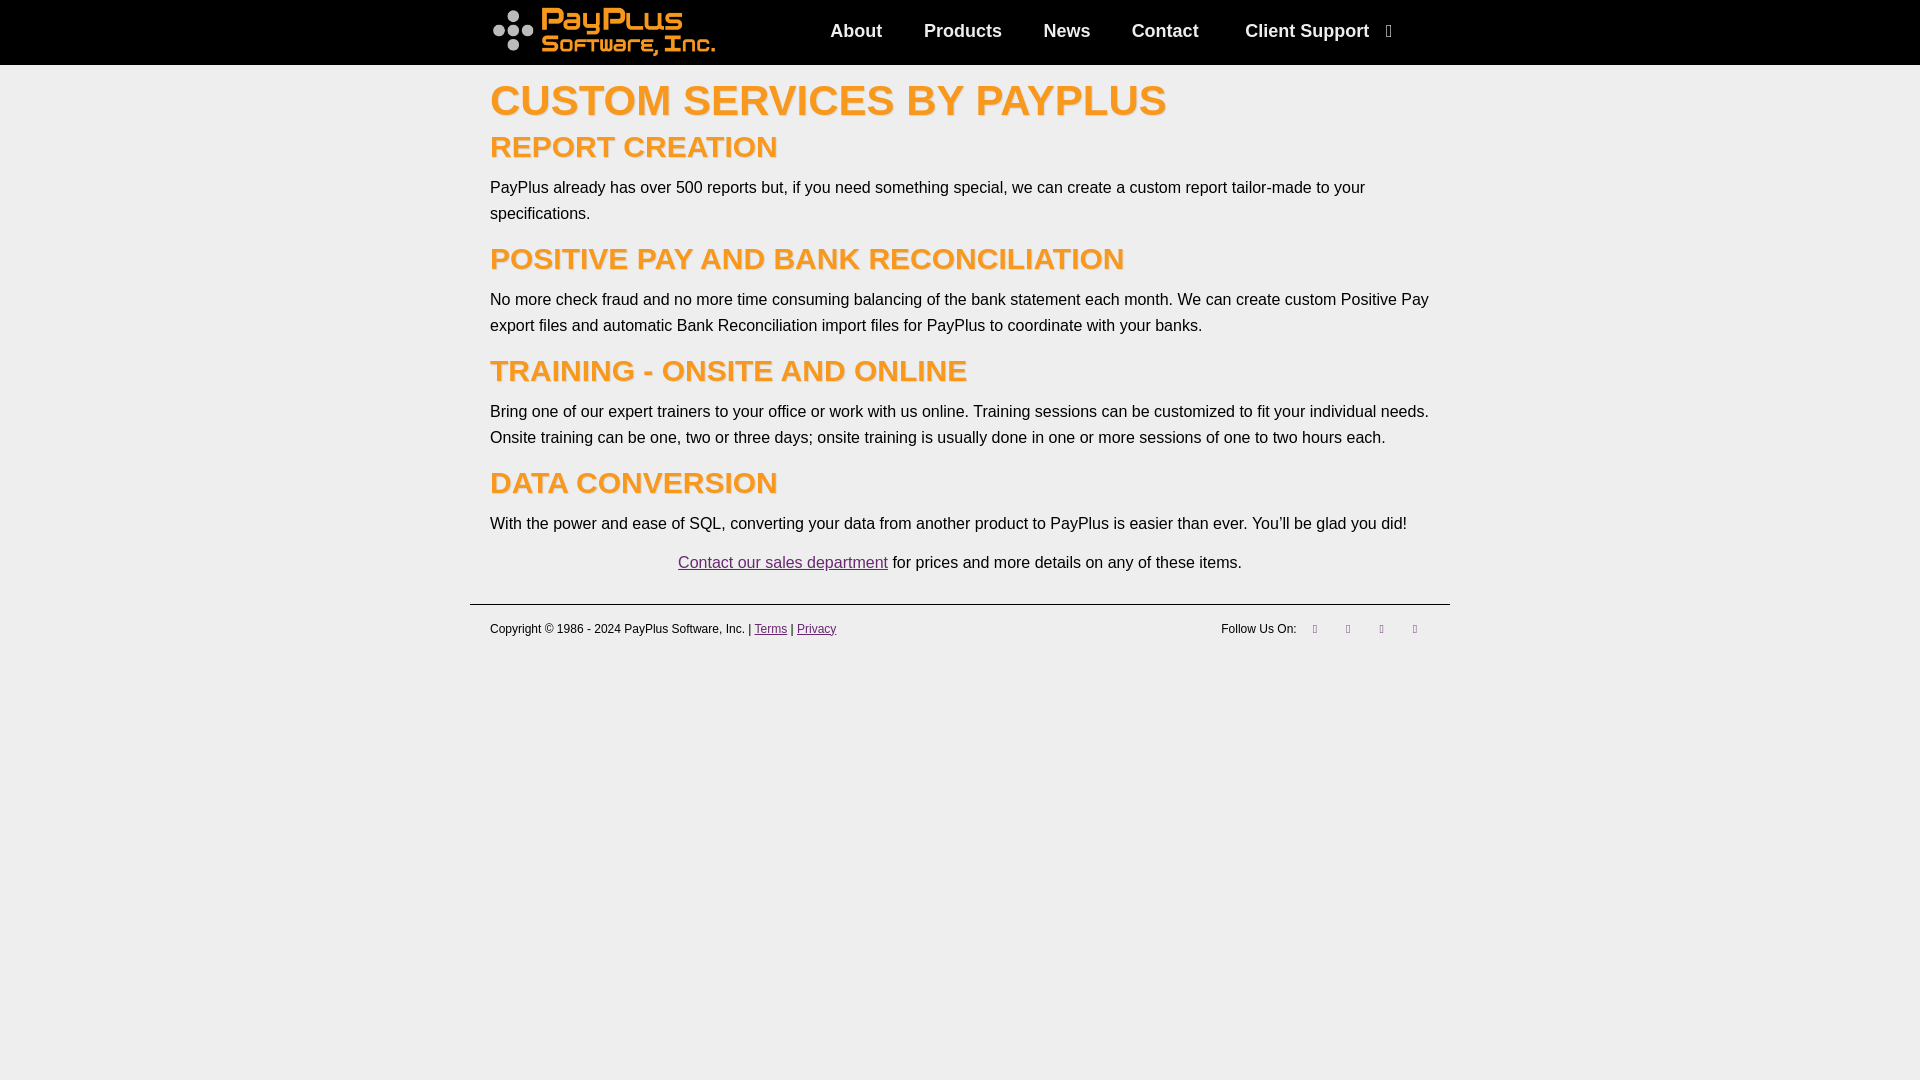  What do you see at coordinates (1165, 32) in the screenshot?
I see `Contact` at bounding box center [1165, 32].